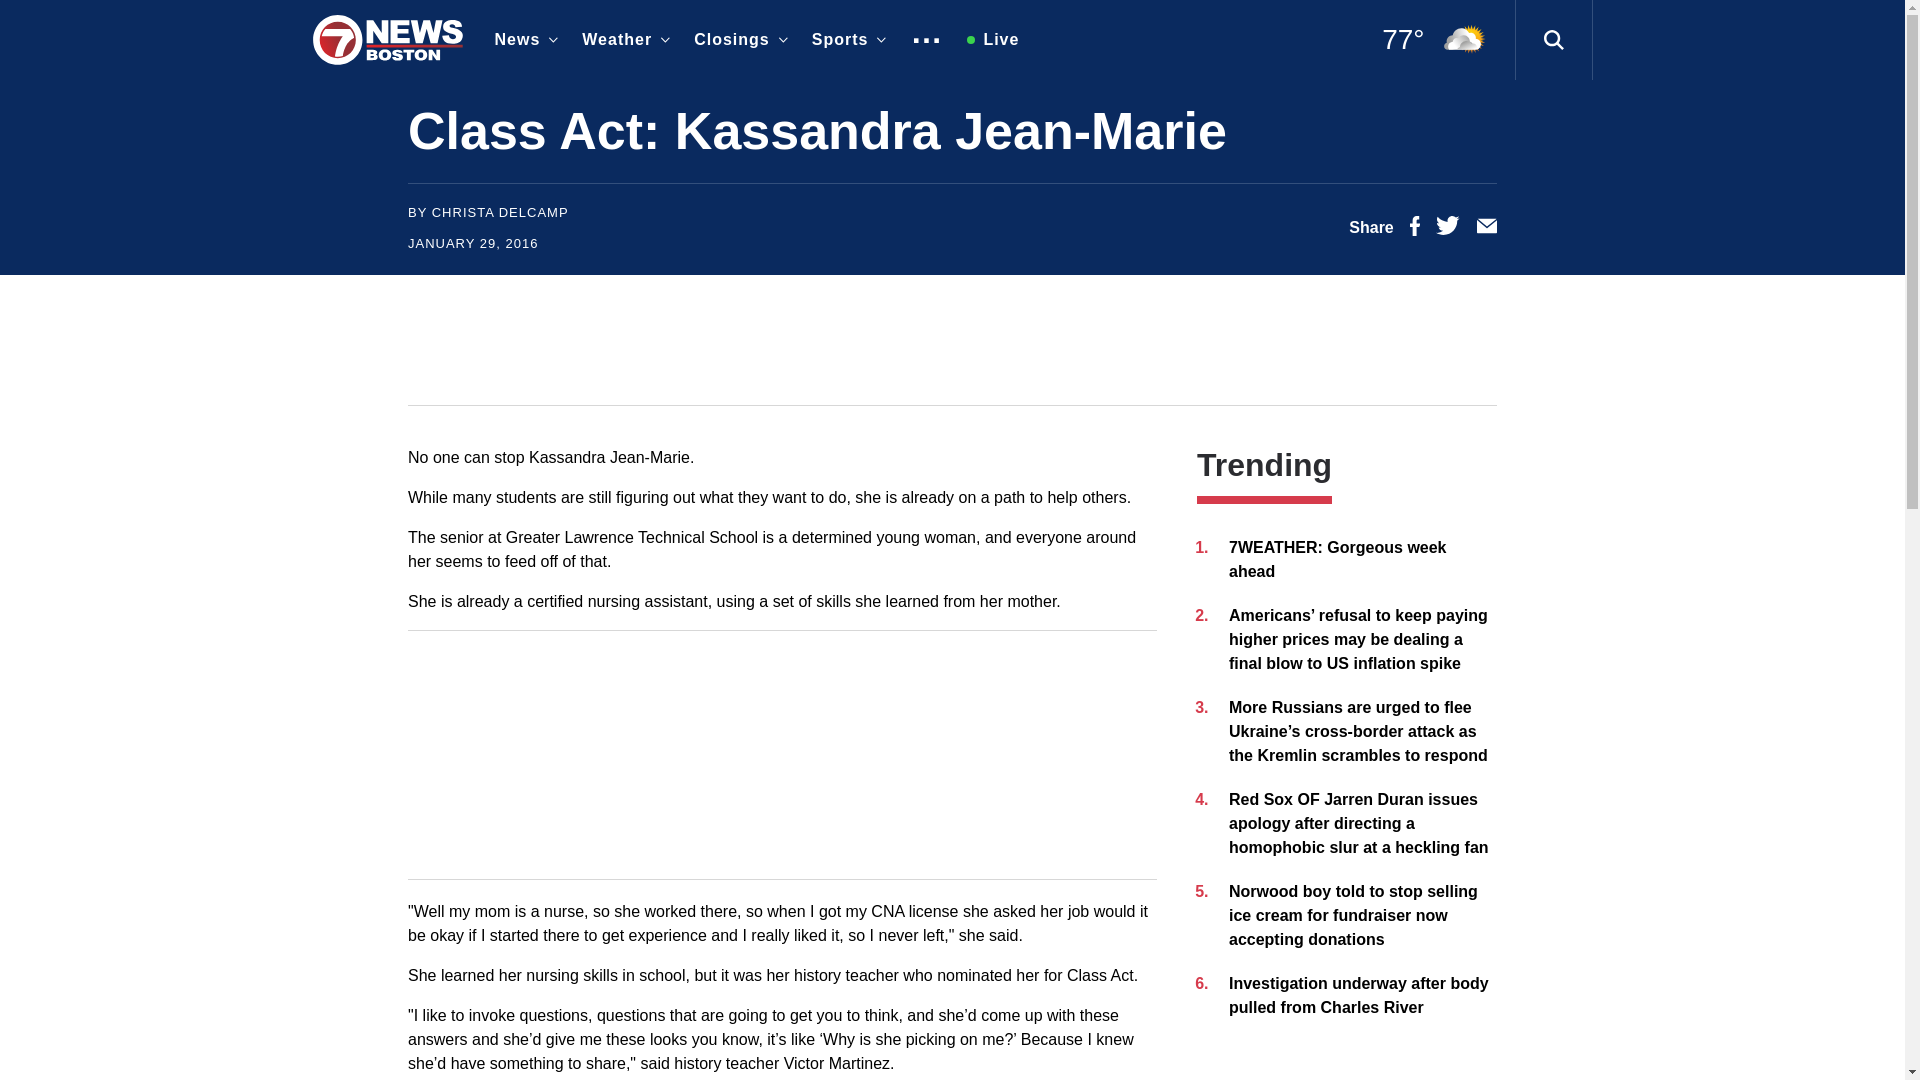 This screenshot has height=1080, width=1920. Describe the element at coordinates (472, 243) in the screenshot. I see `January 29, 2016` at that location.